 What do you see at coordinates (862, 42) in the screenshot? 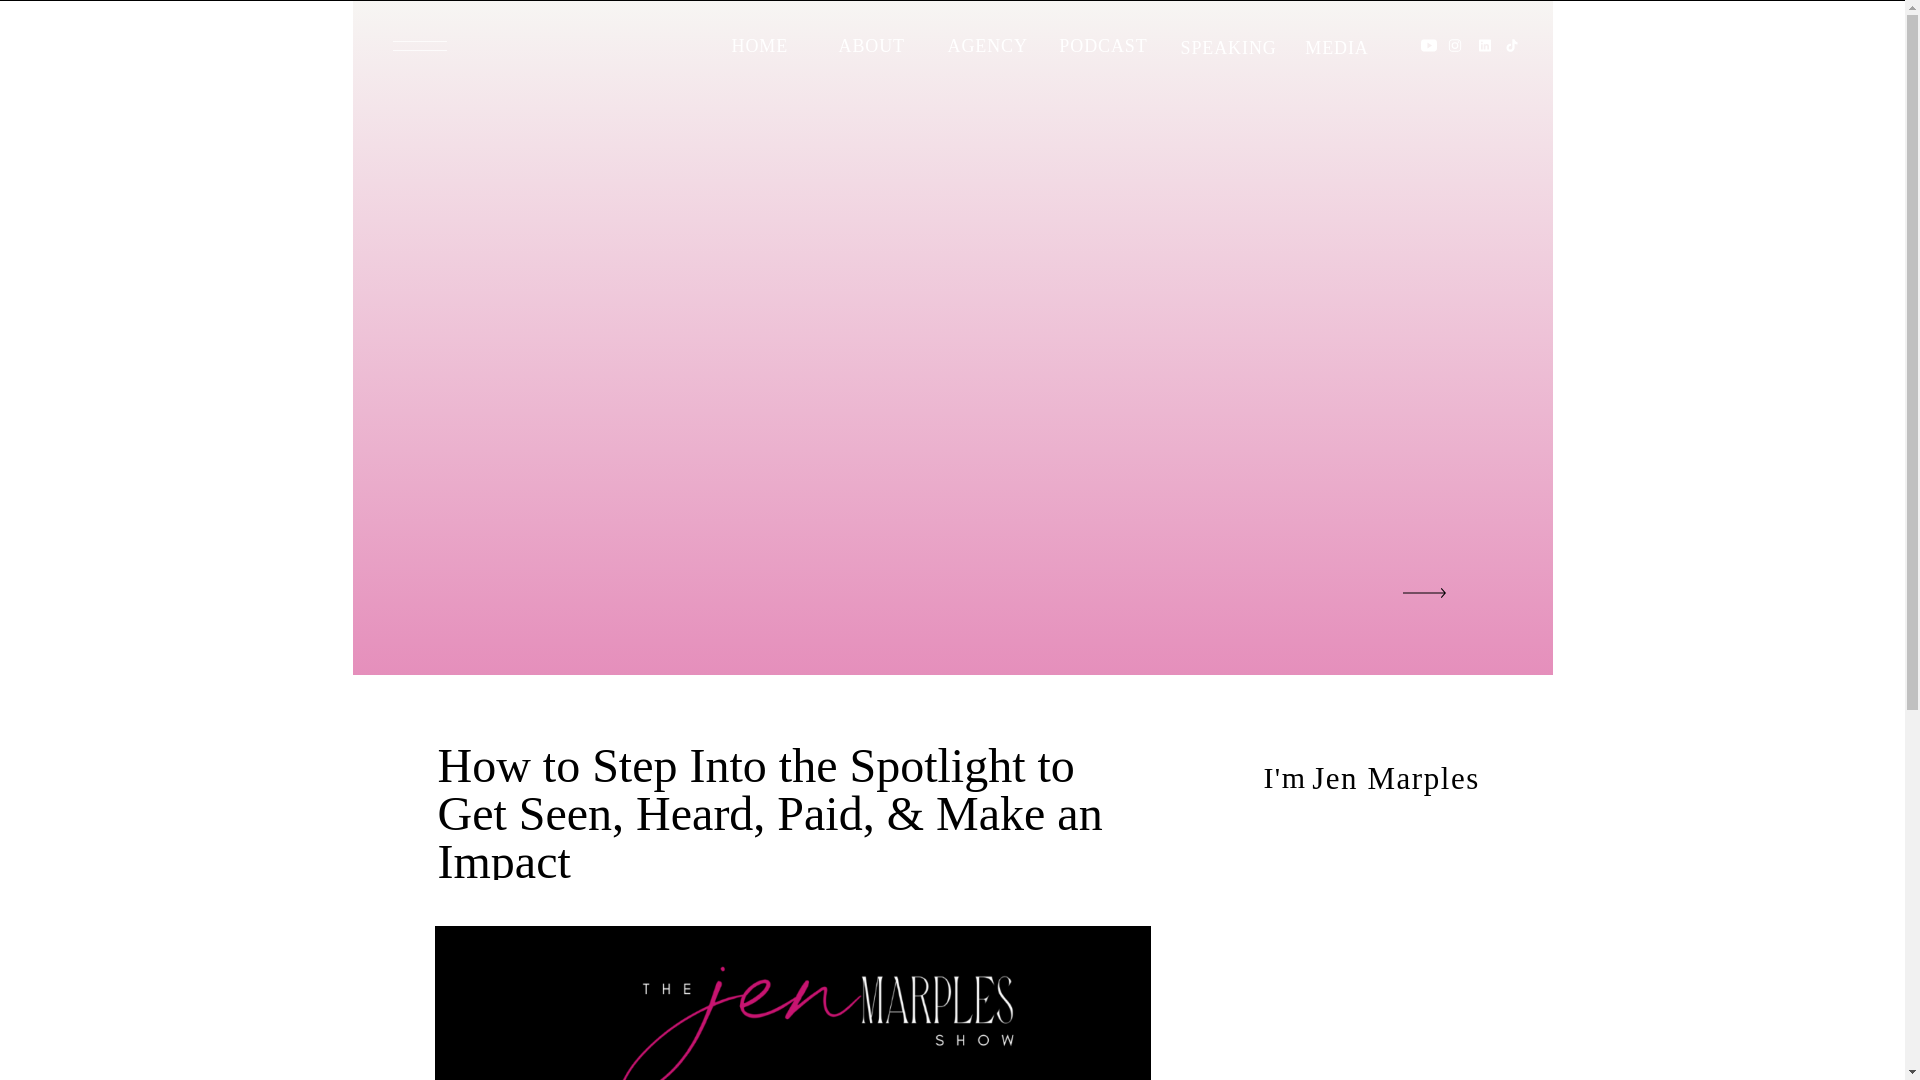
I see `ABOUT` at bounding box center [862, 42].